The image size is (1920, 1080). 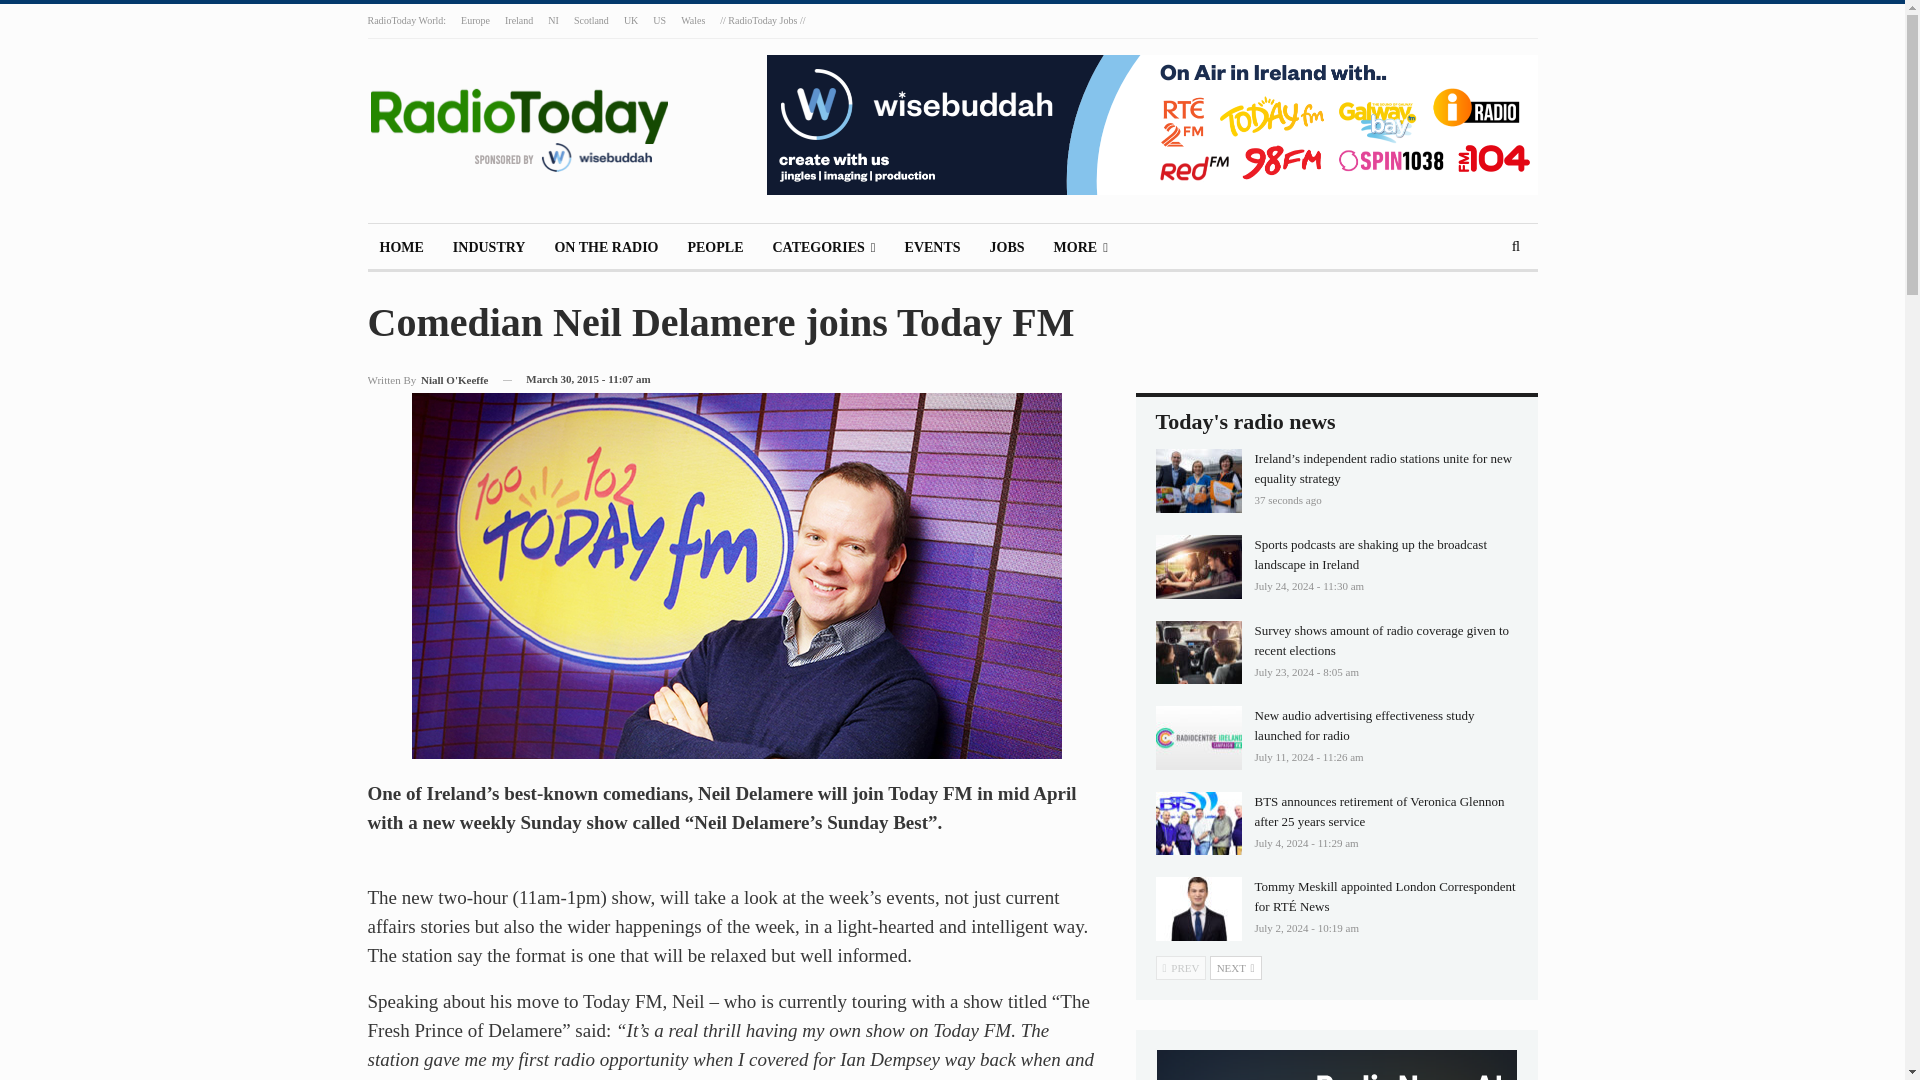 What do you see at coordinates (824, 248) in the screenshot?
I see `CATEGORIES` at bounding box center [824, 248].